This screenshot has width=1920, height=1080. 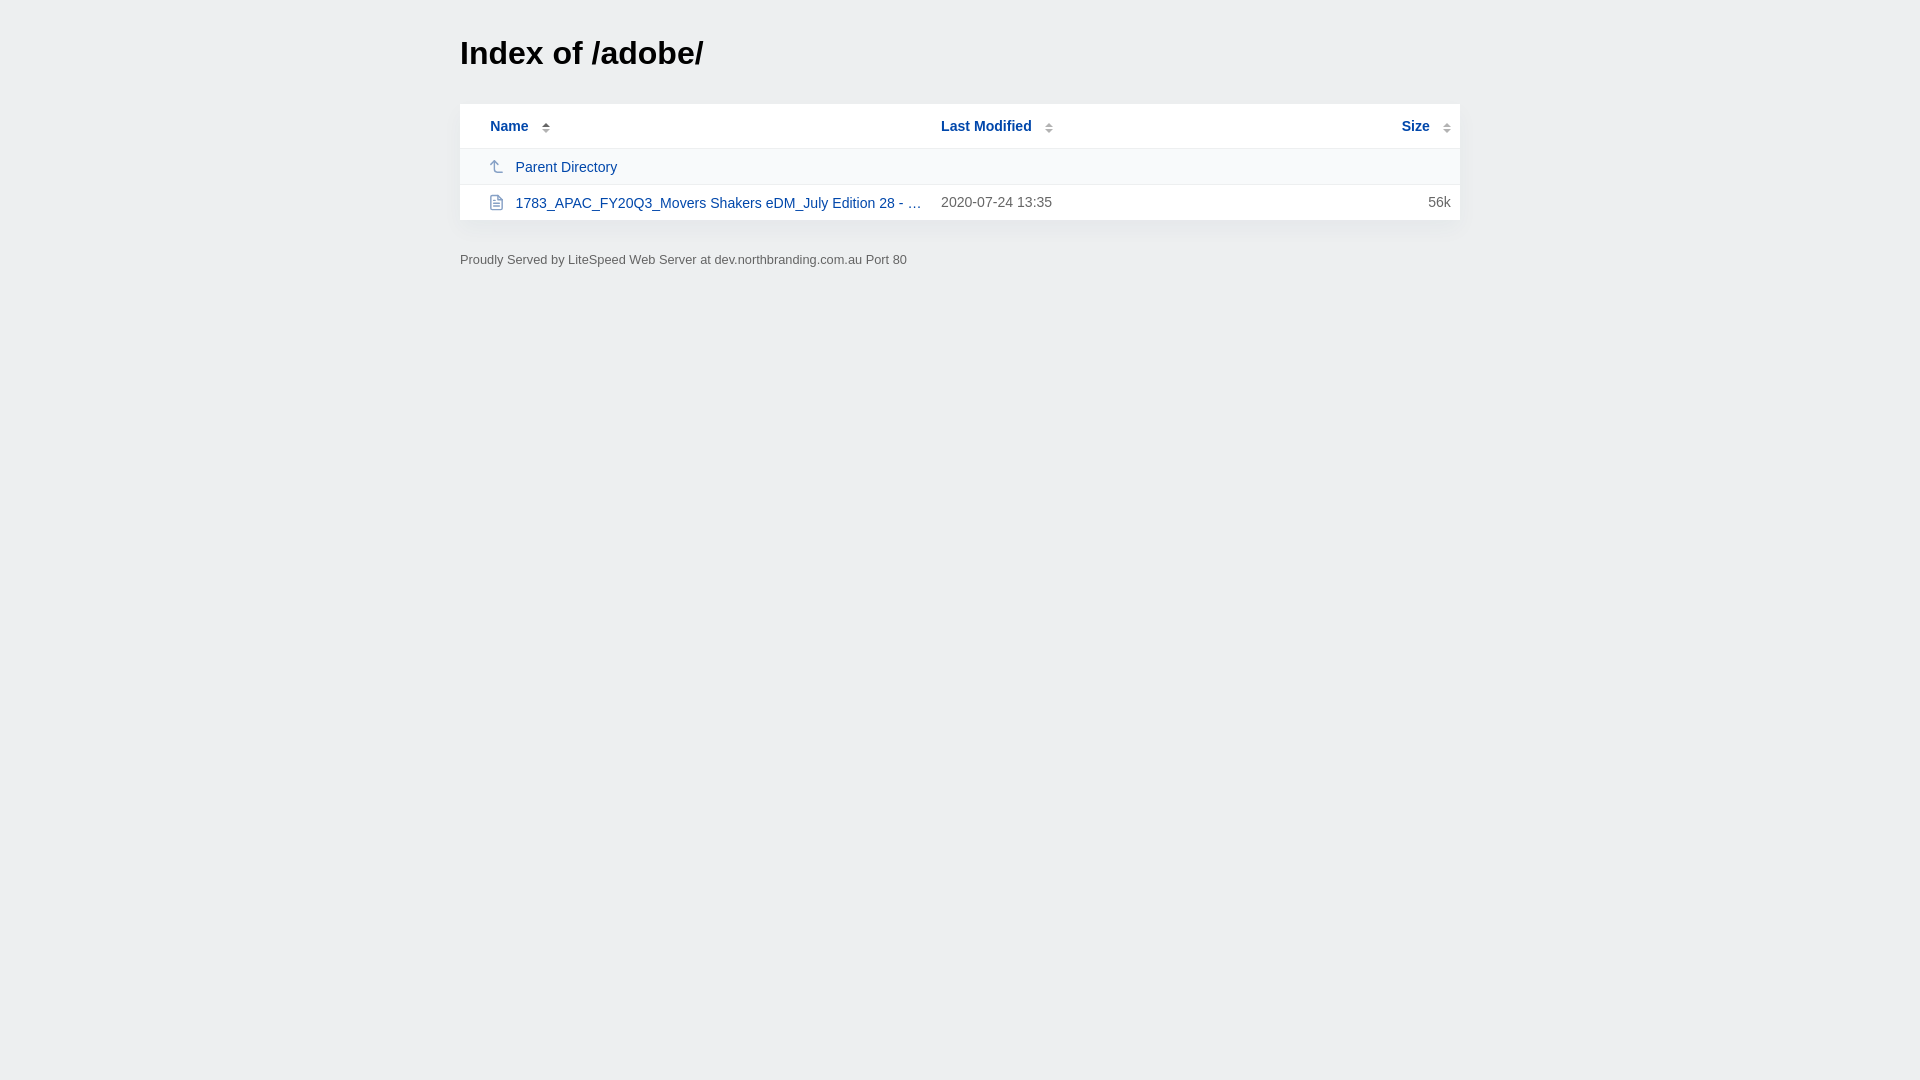 What do you see at coordinates (997, 126) in the screenshot?
I see `Last Modified` at bounding box center [997, 126].